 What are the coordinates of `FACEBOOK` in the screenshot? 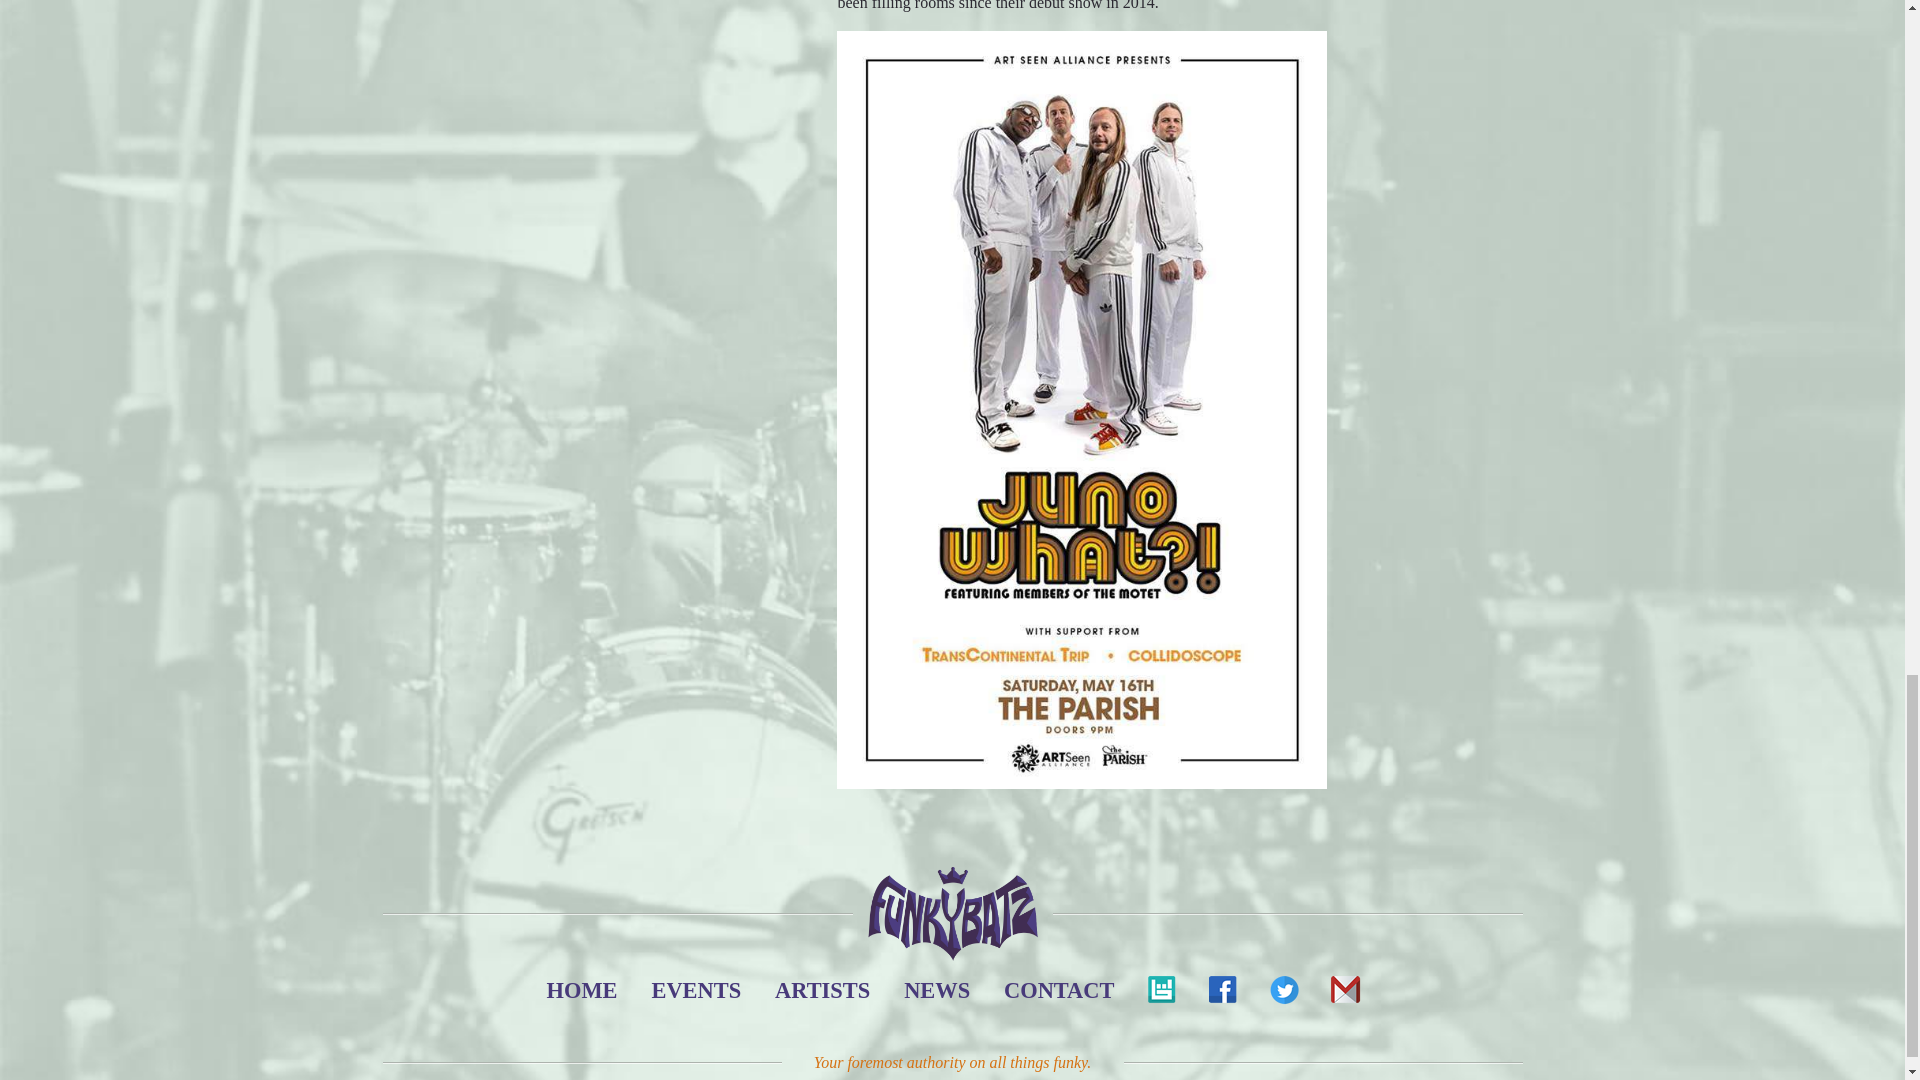 It's located at (1222, 994).